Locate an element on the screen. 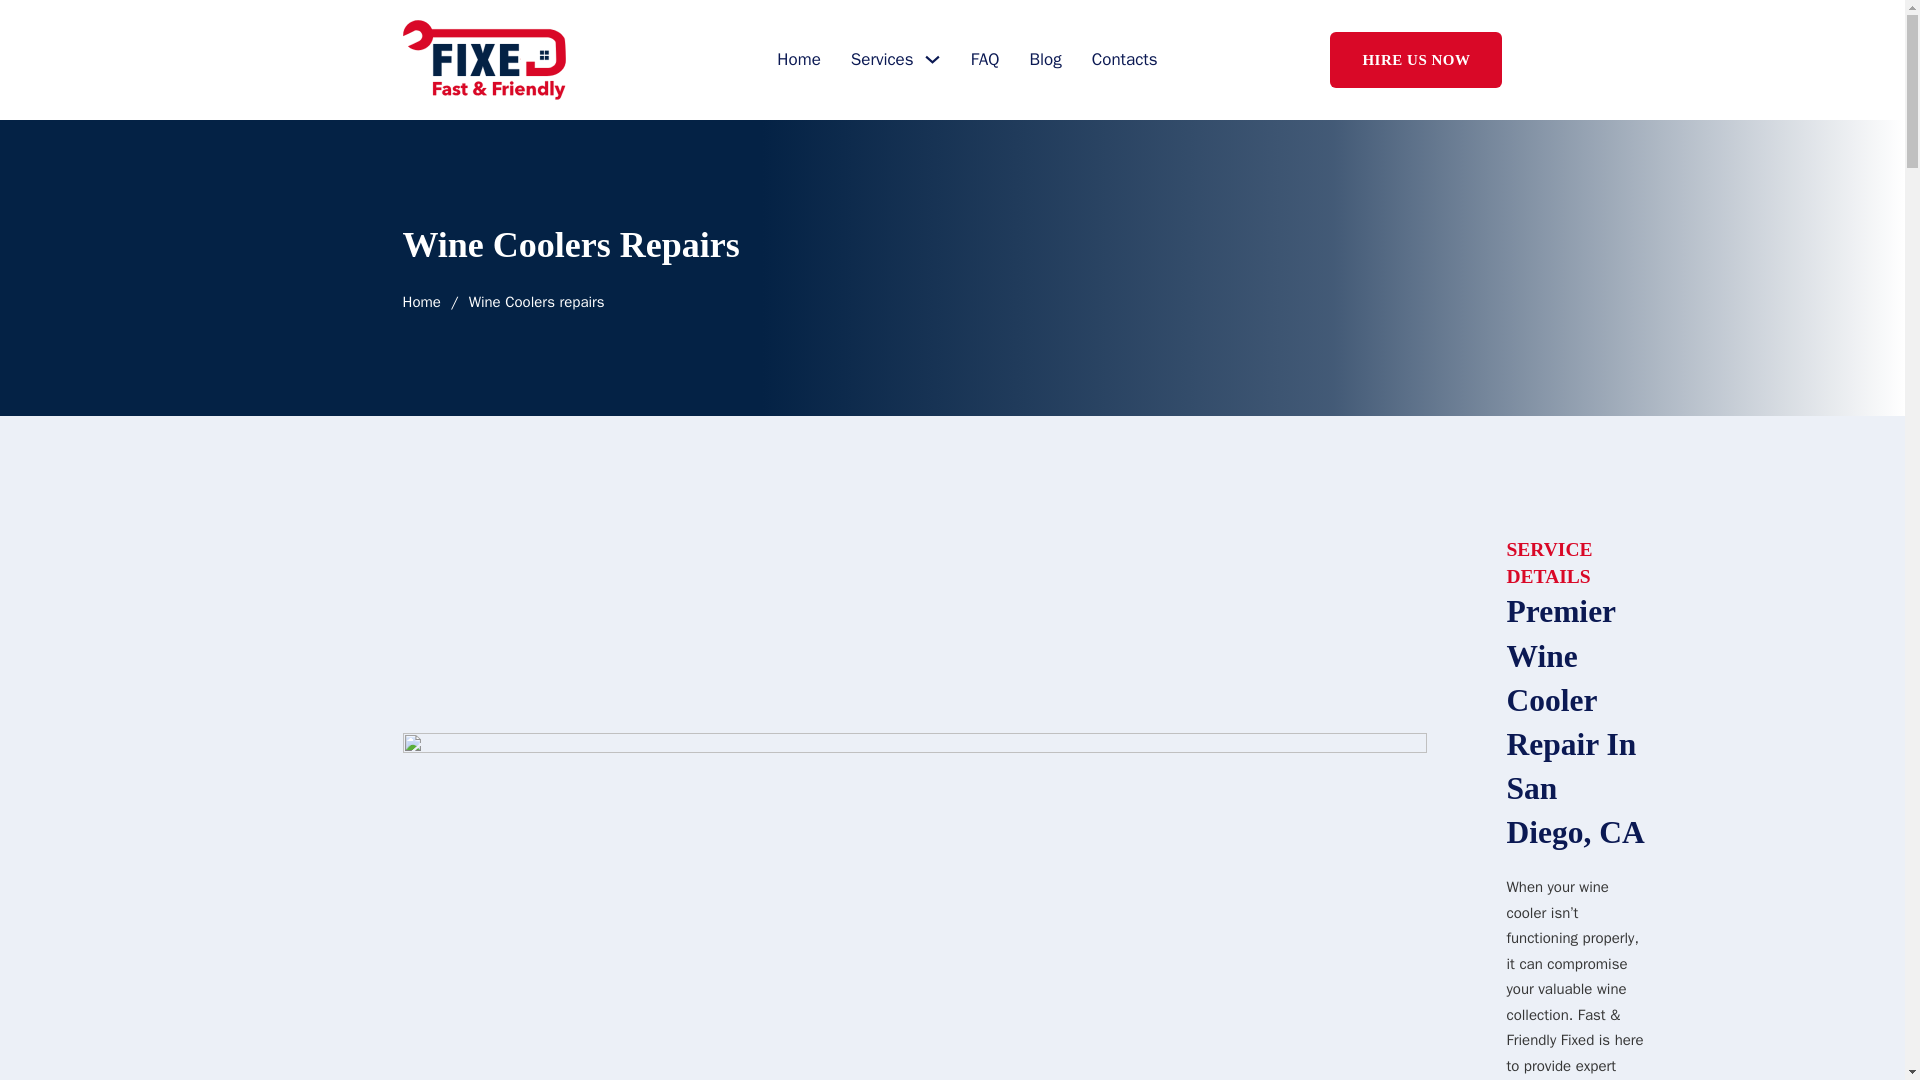 The height and width of the screenshot is (1080, 1920). FAQ is located at coordinates (986, 60).